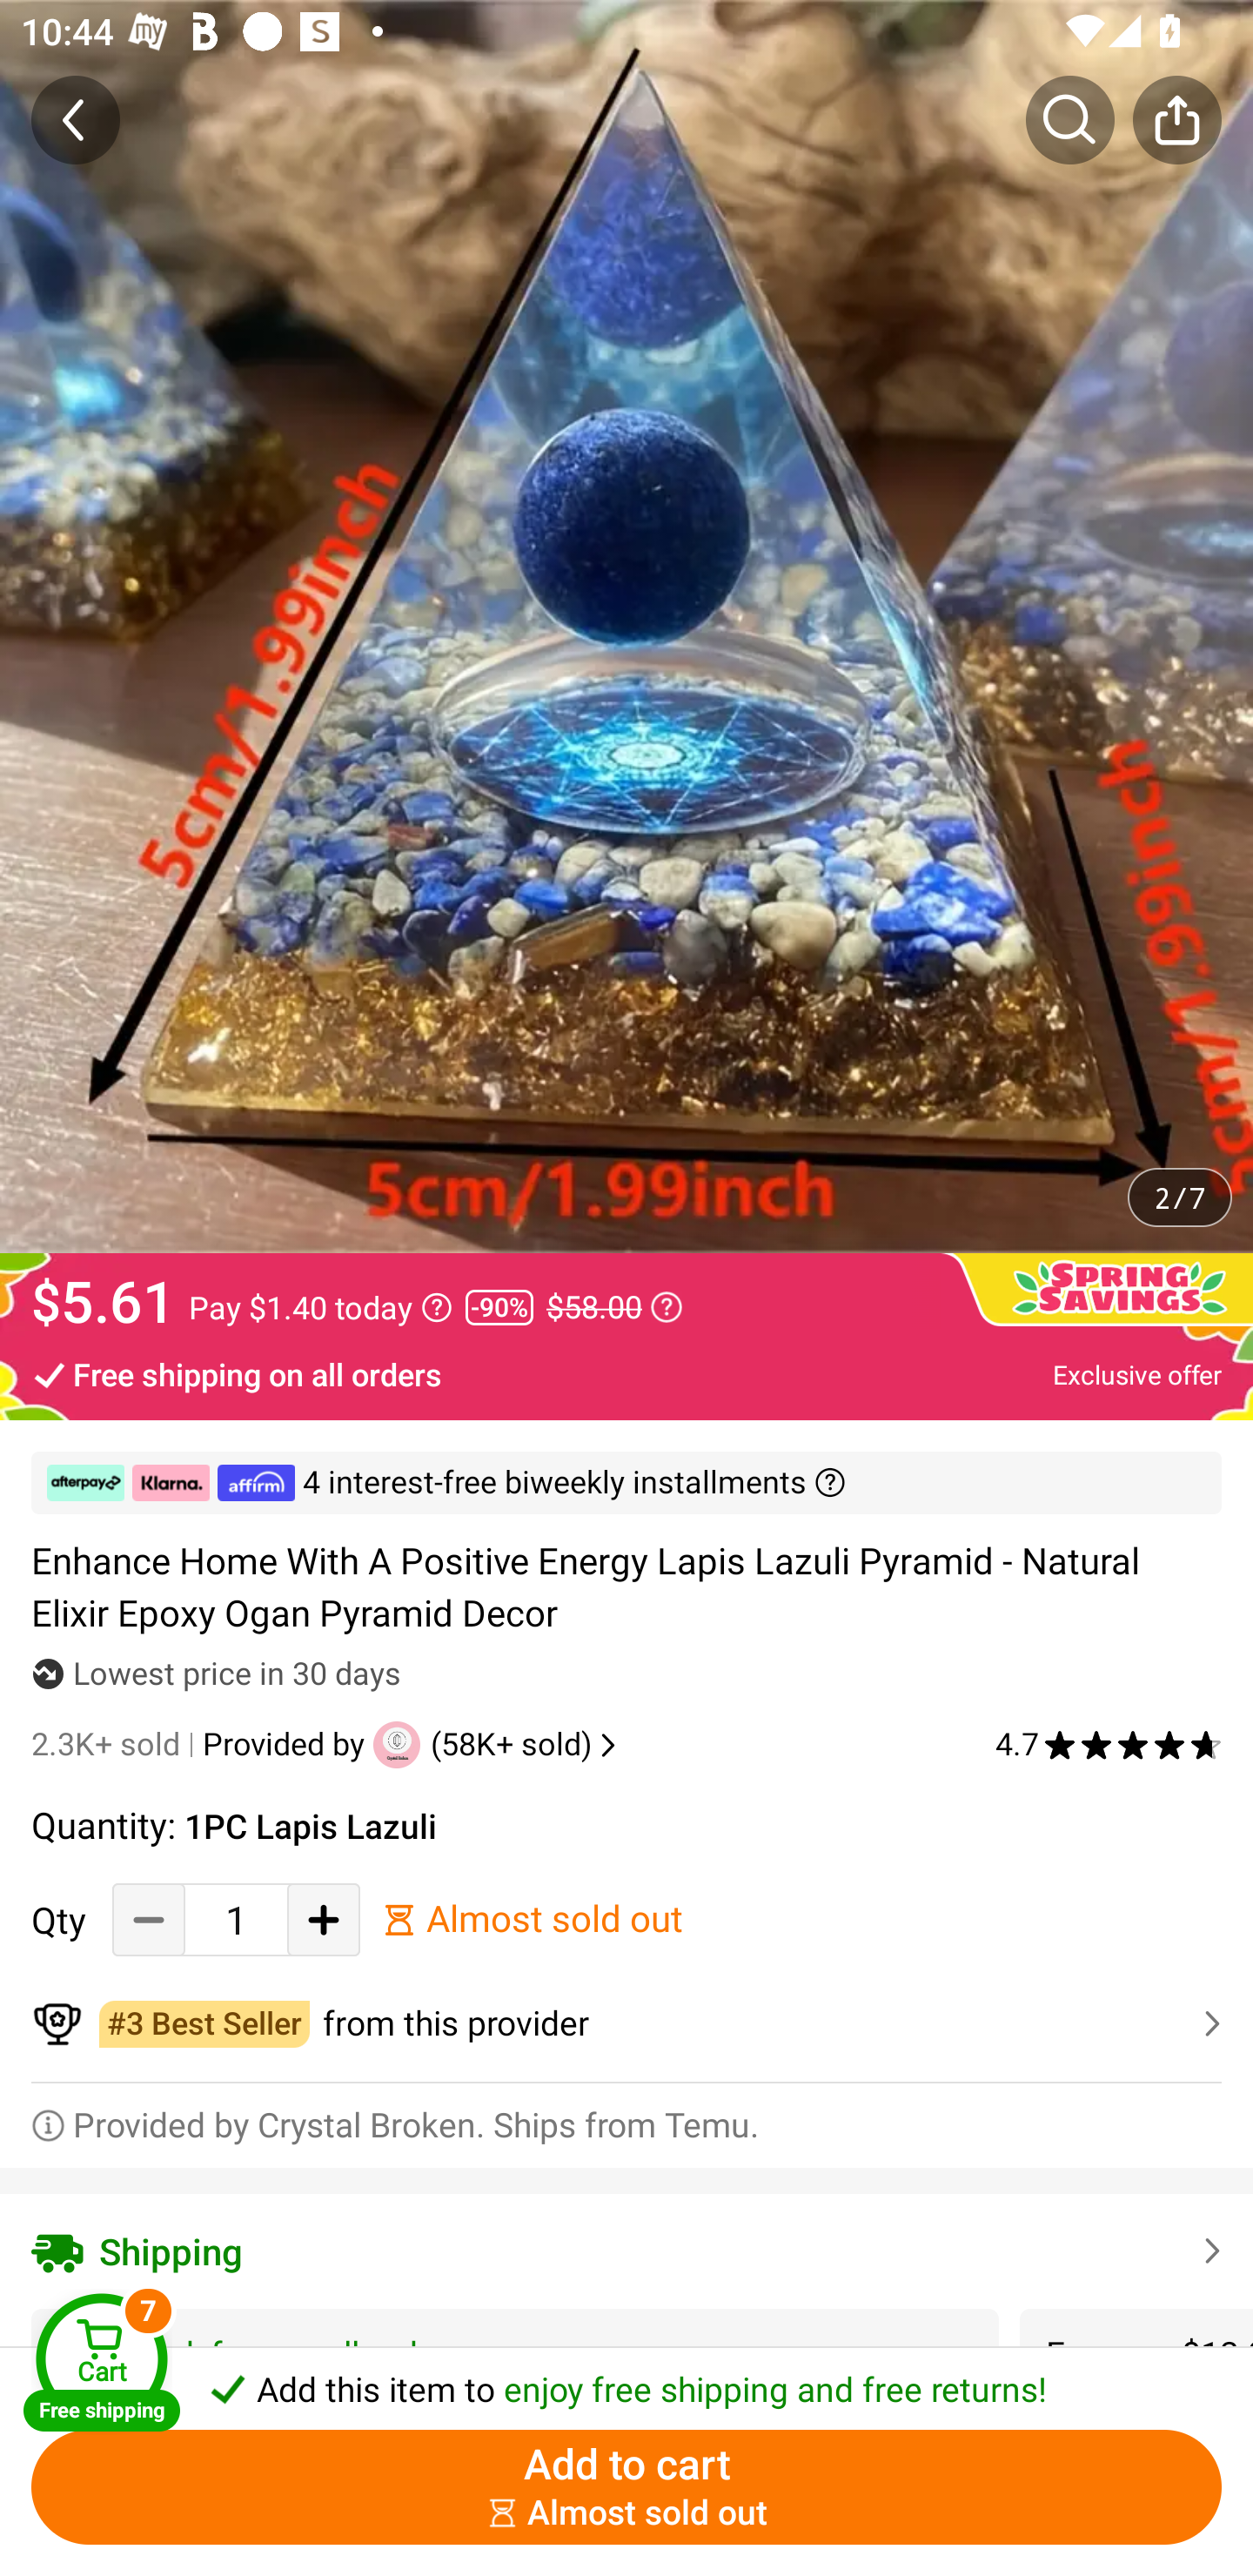 The image size is (1253, 2576). I want to click on Cart Free shipping Cart, so click(101, 2362).